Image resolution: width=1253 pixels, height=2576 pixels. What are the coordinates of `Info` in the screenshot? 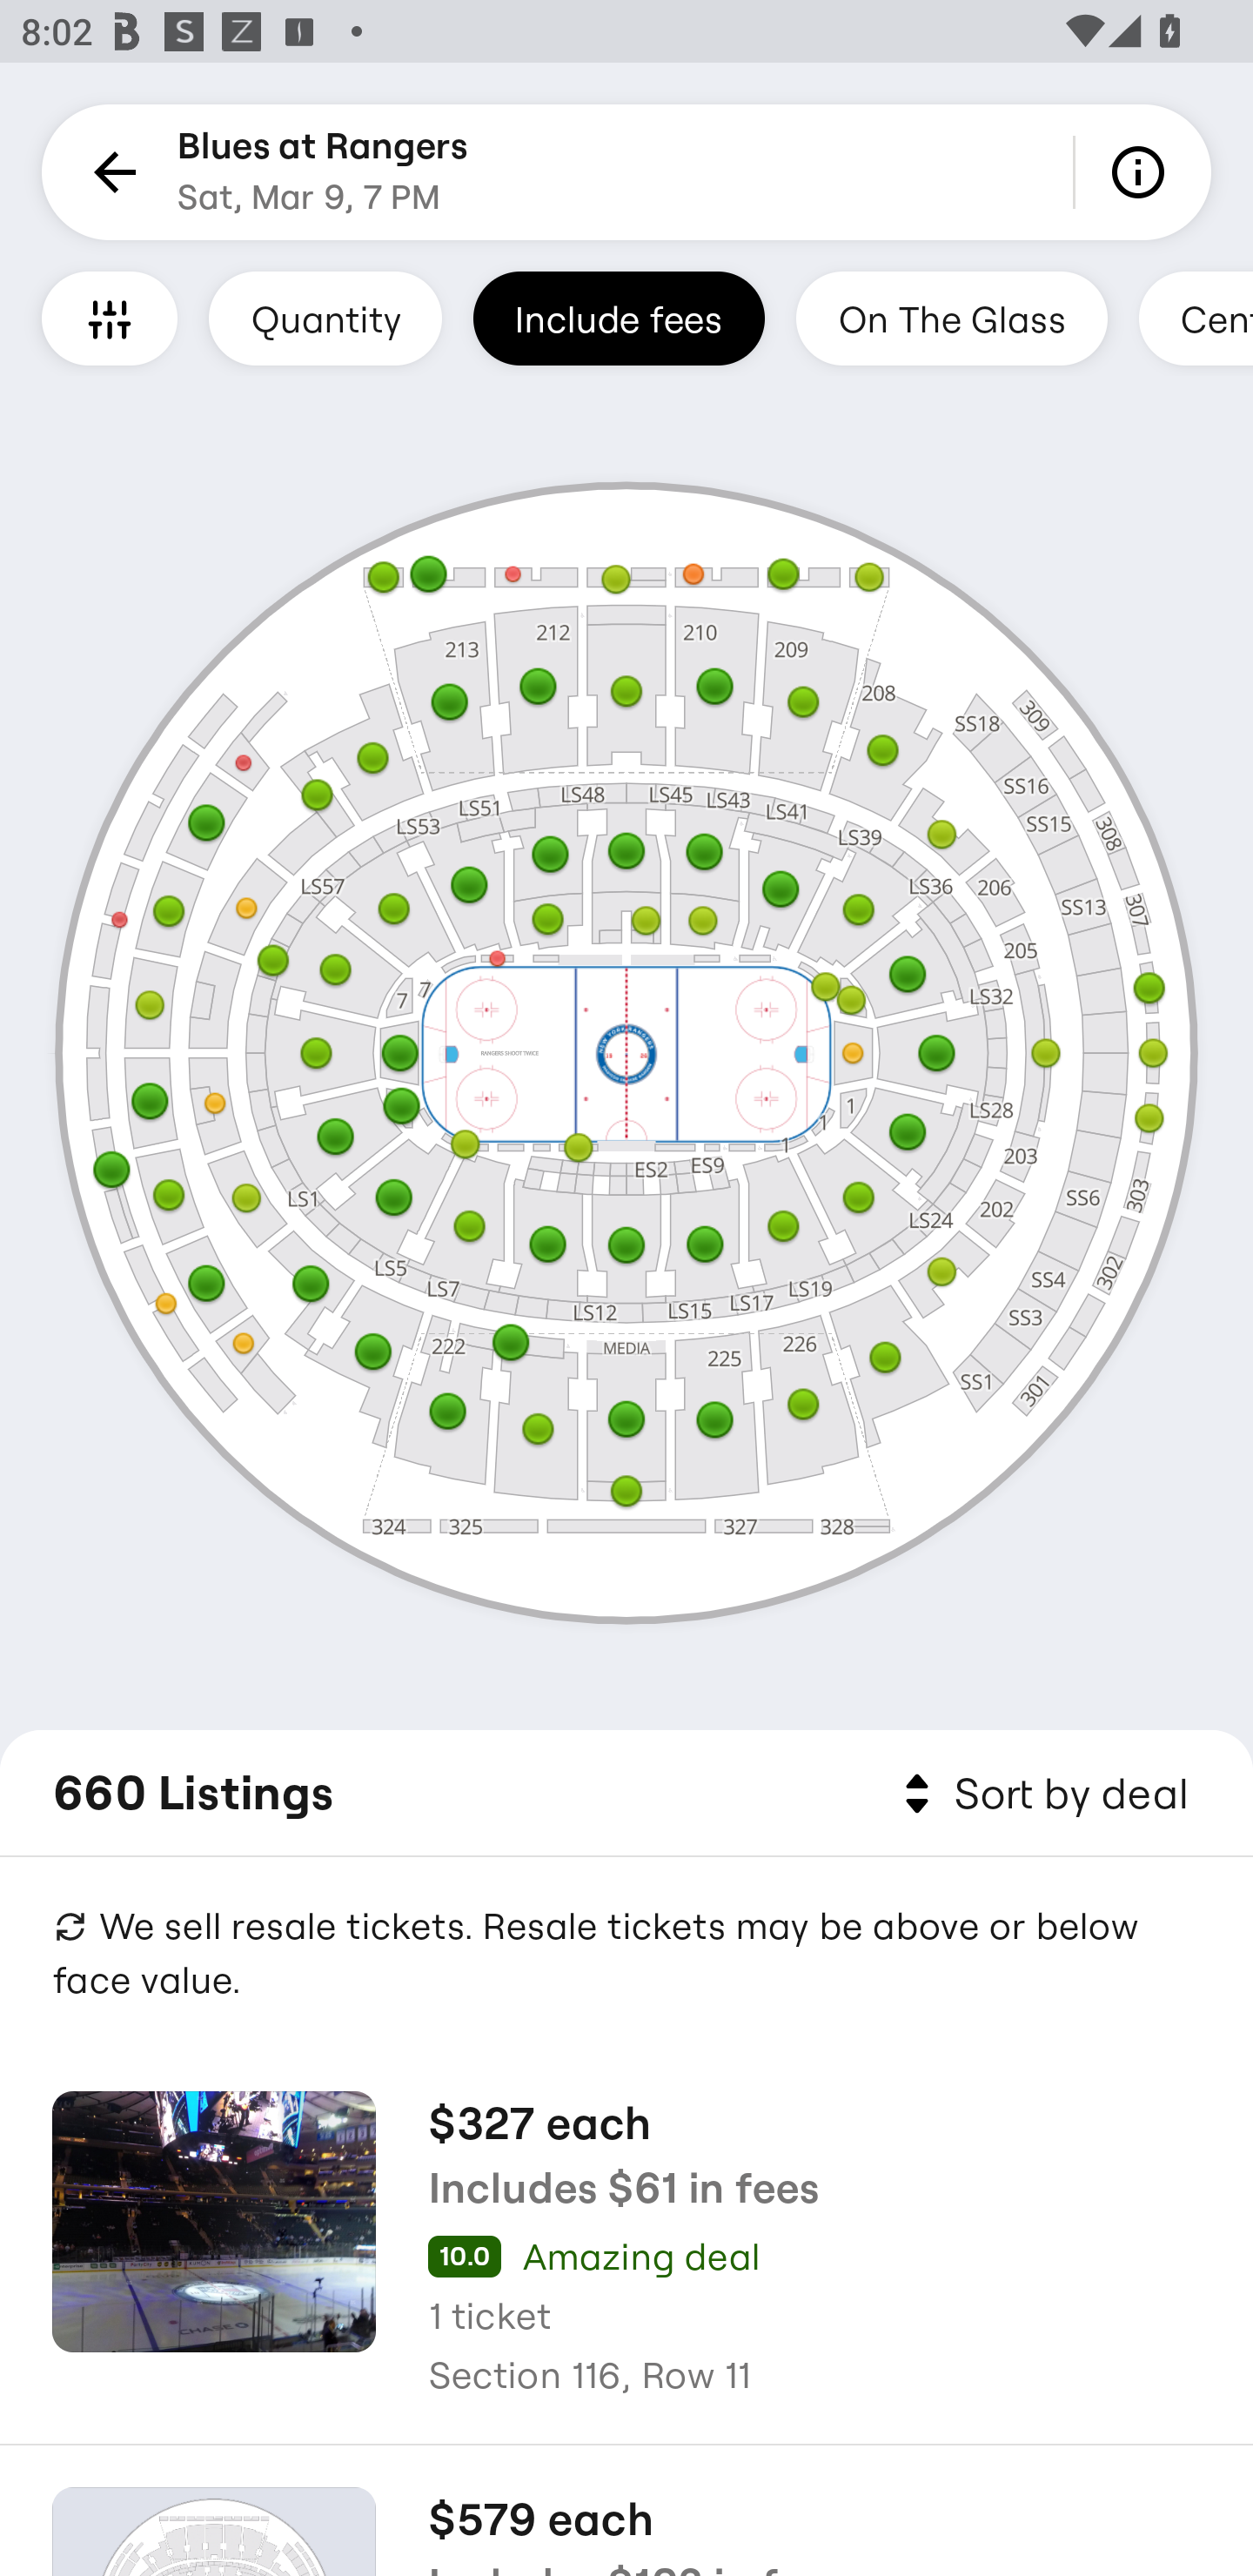 It's located at (1143, 172).